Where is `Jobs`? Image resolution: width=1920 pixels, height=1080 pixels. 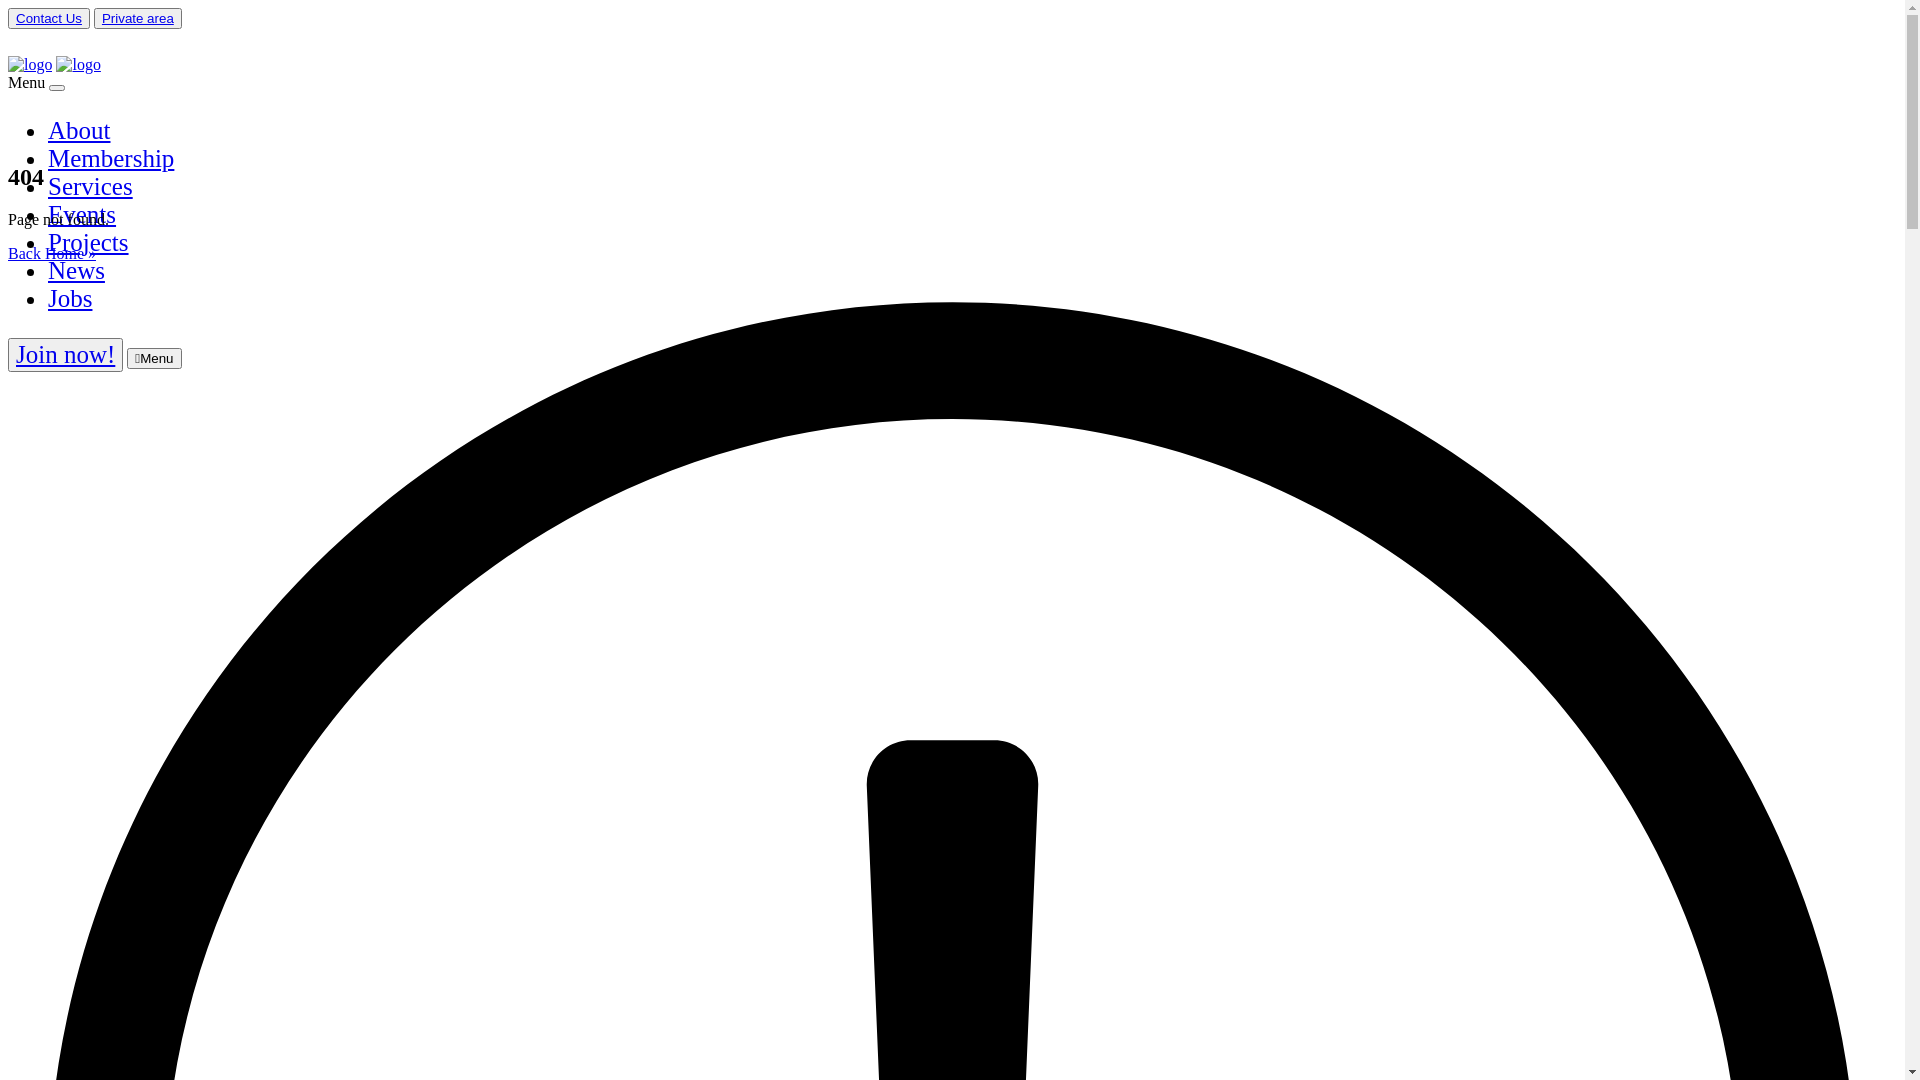
Jobs is located at coordinates (70, 298).